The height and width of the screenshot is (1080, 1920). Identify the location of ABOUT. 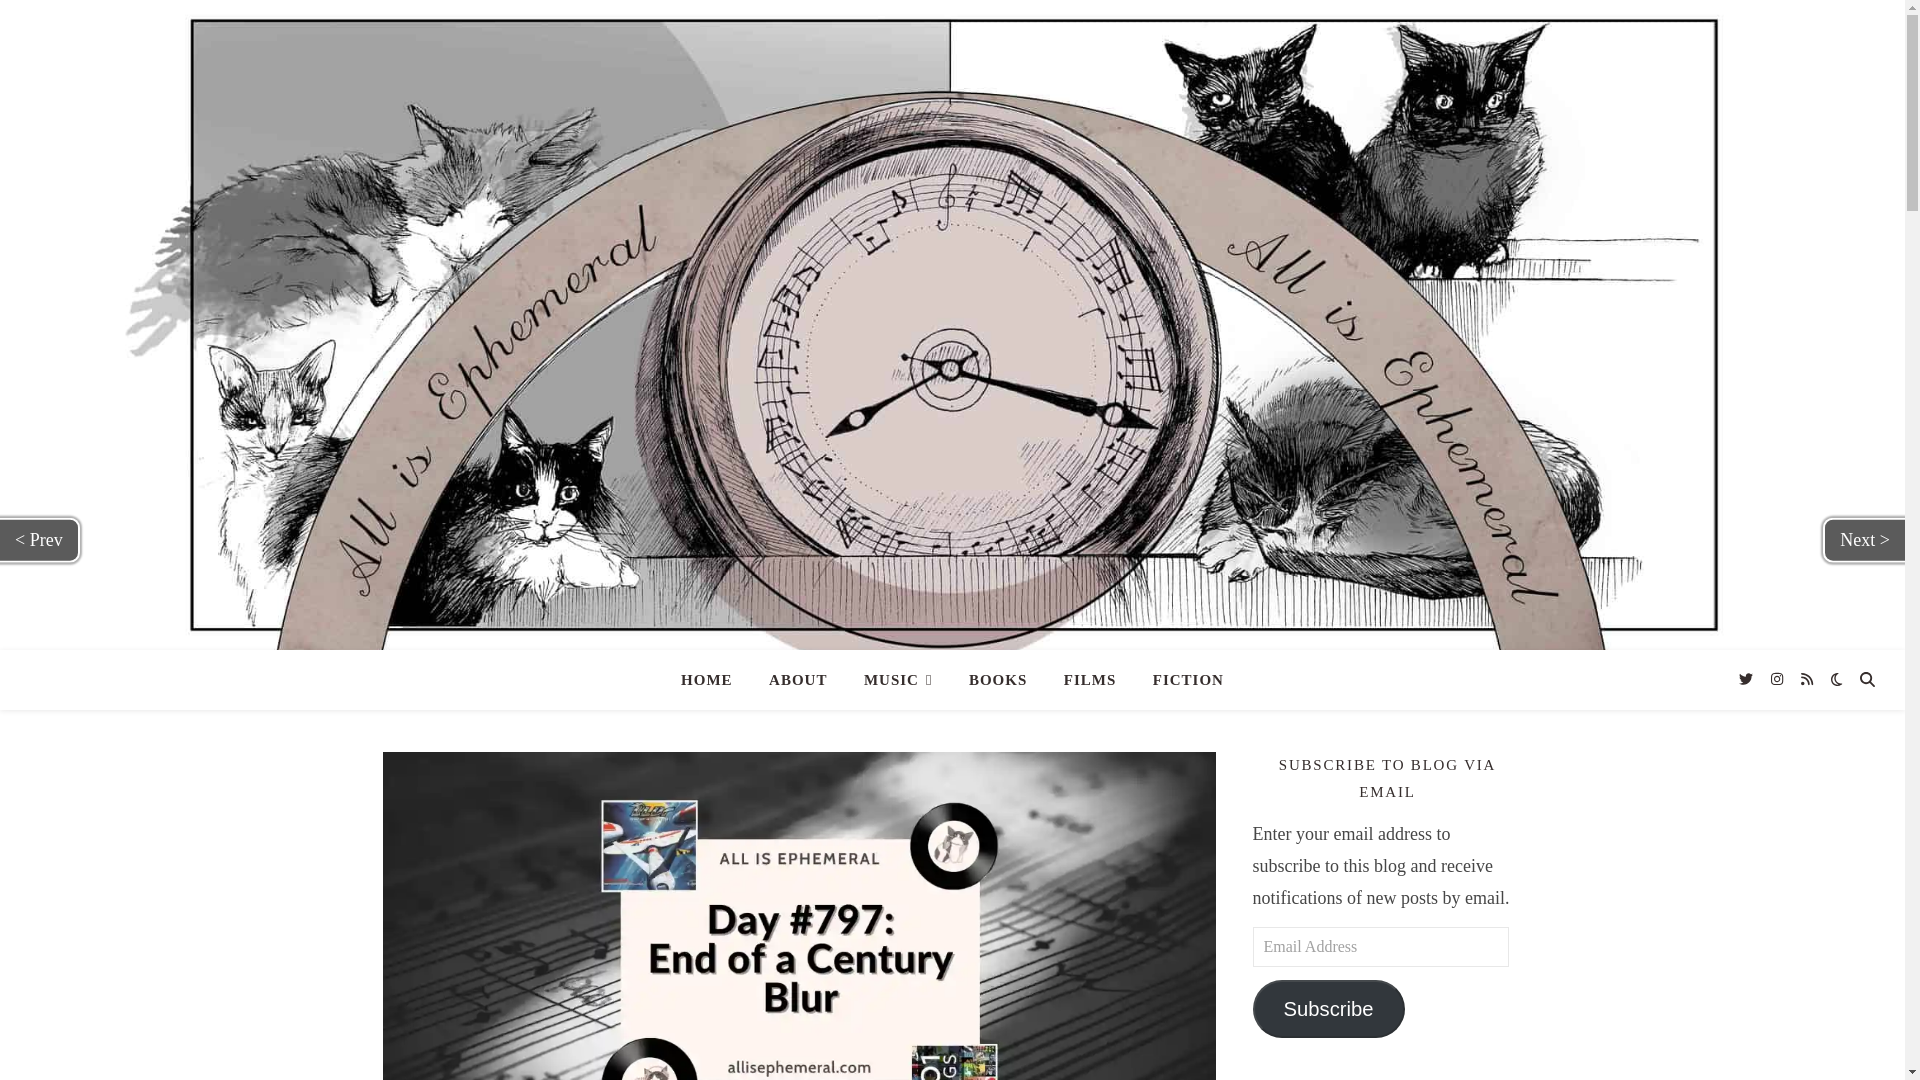
(797, 680).